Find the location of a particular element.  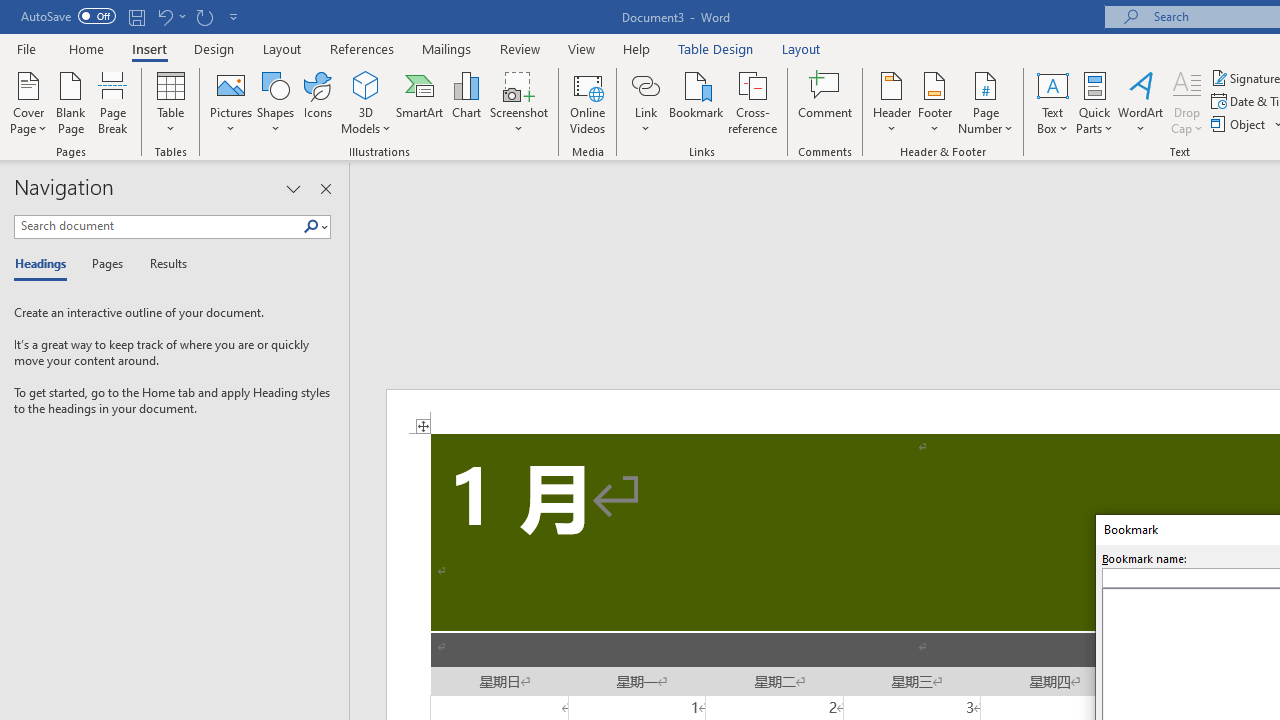

AutoSave is located at coordinates (68, 16).